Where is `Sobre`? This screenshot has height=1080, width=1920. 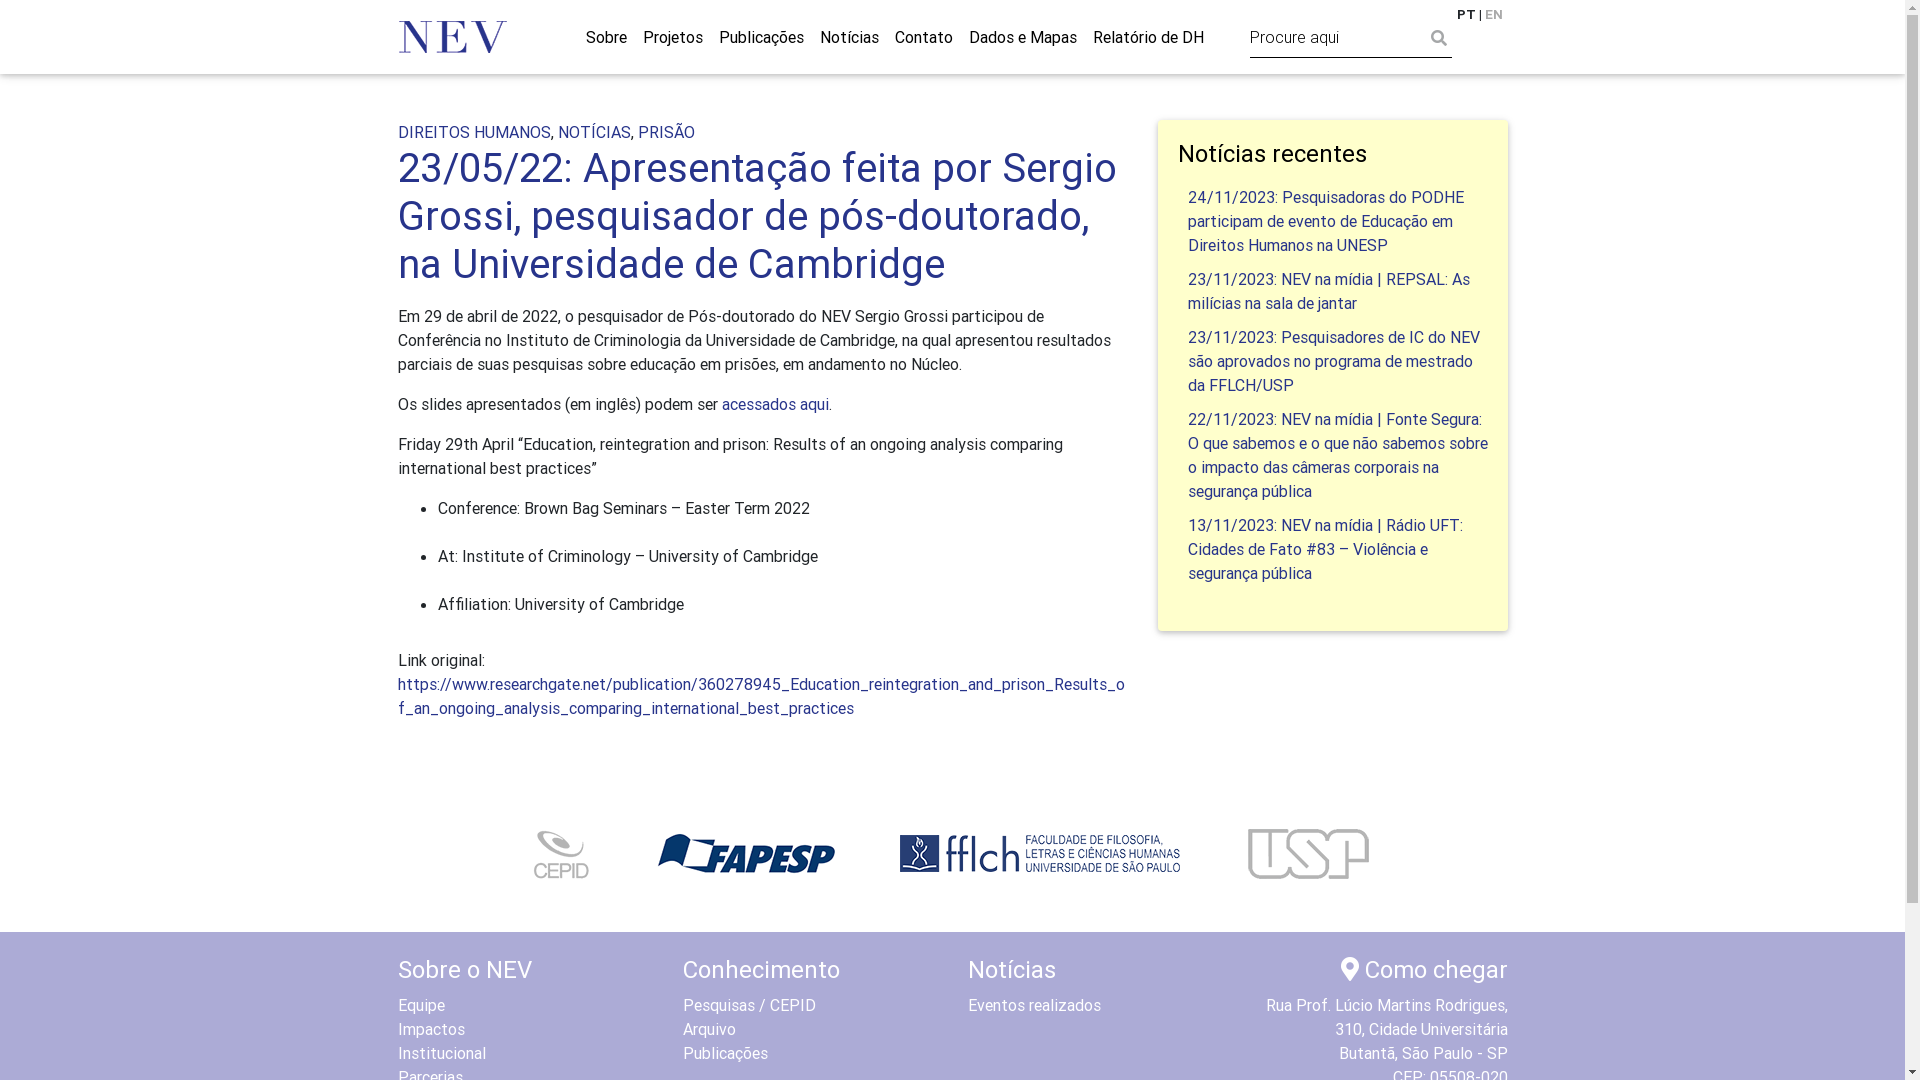
Sobre is located at coordinates (606, 37).